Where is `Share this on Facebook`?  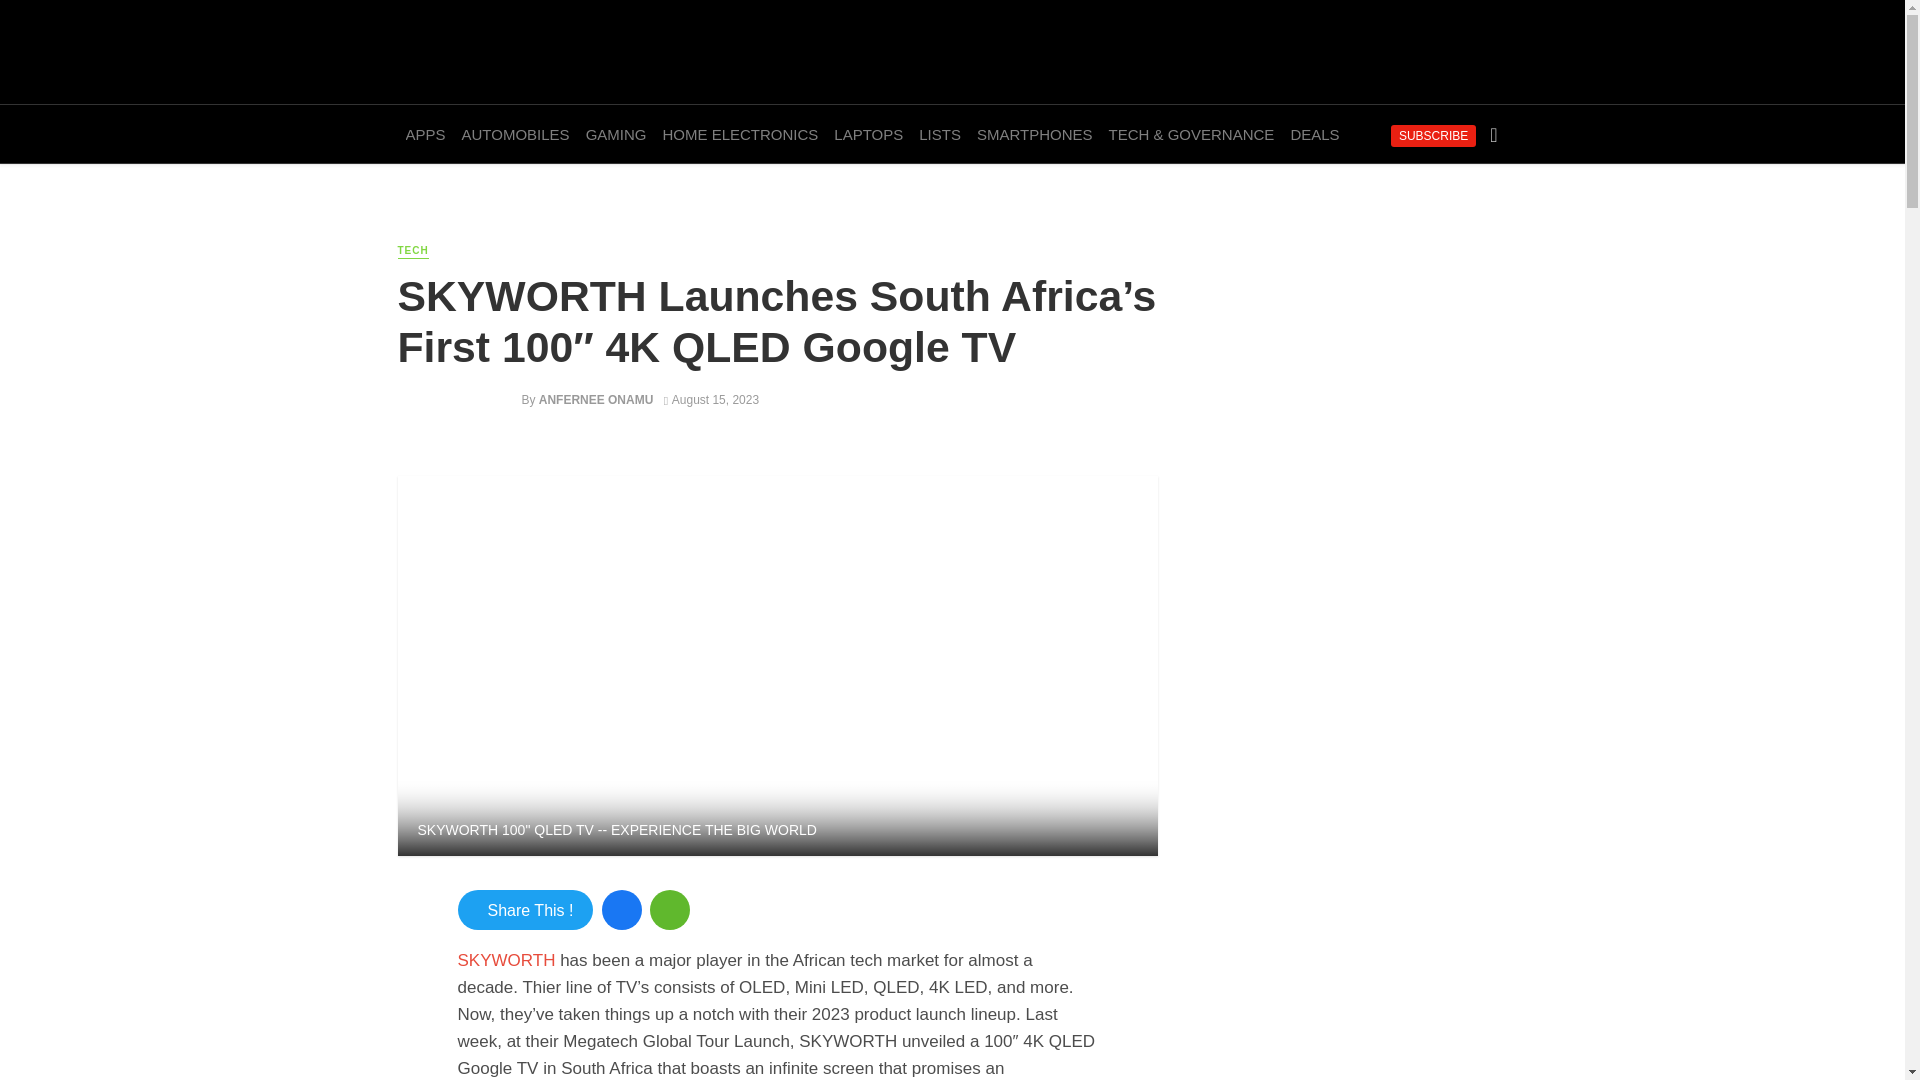
Share this on Facebook is located at coordinates (622, 909).